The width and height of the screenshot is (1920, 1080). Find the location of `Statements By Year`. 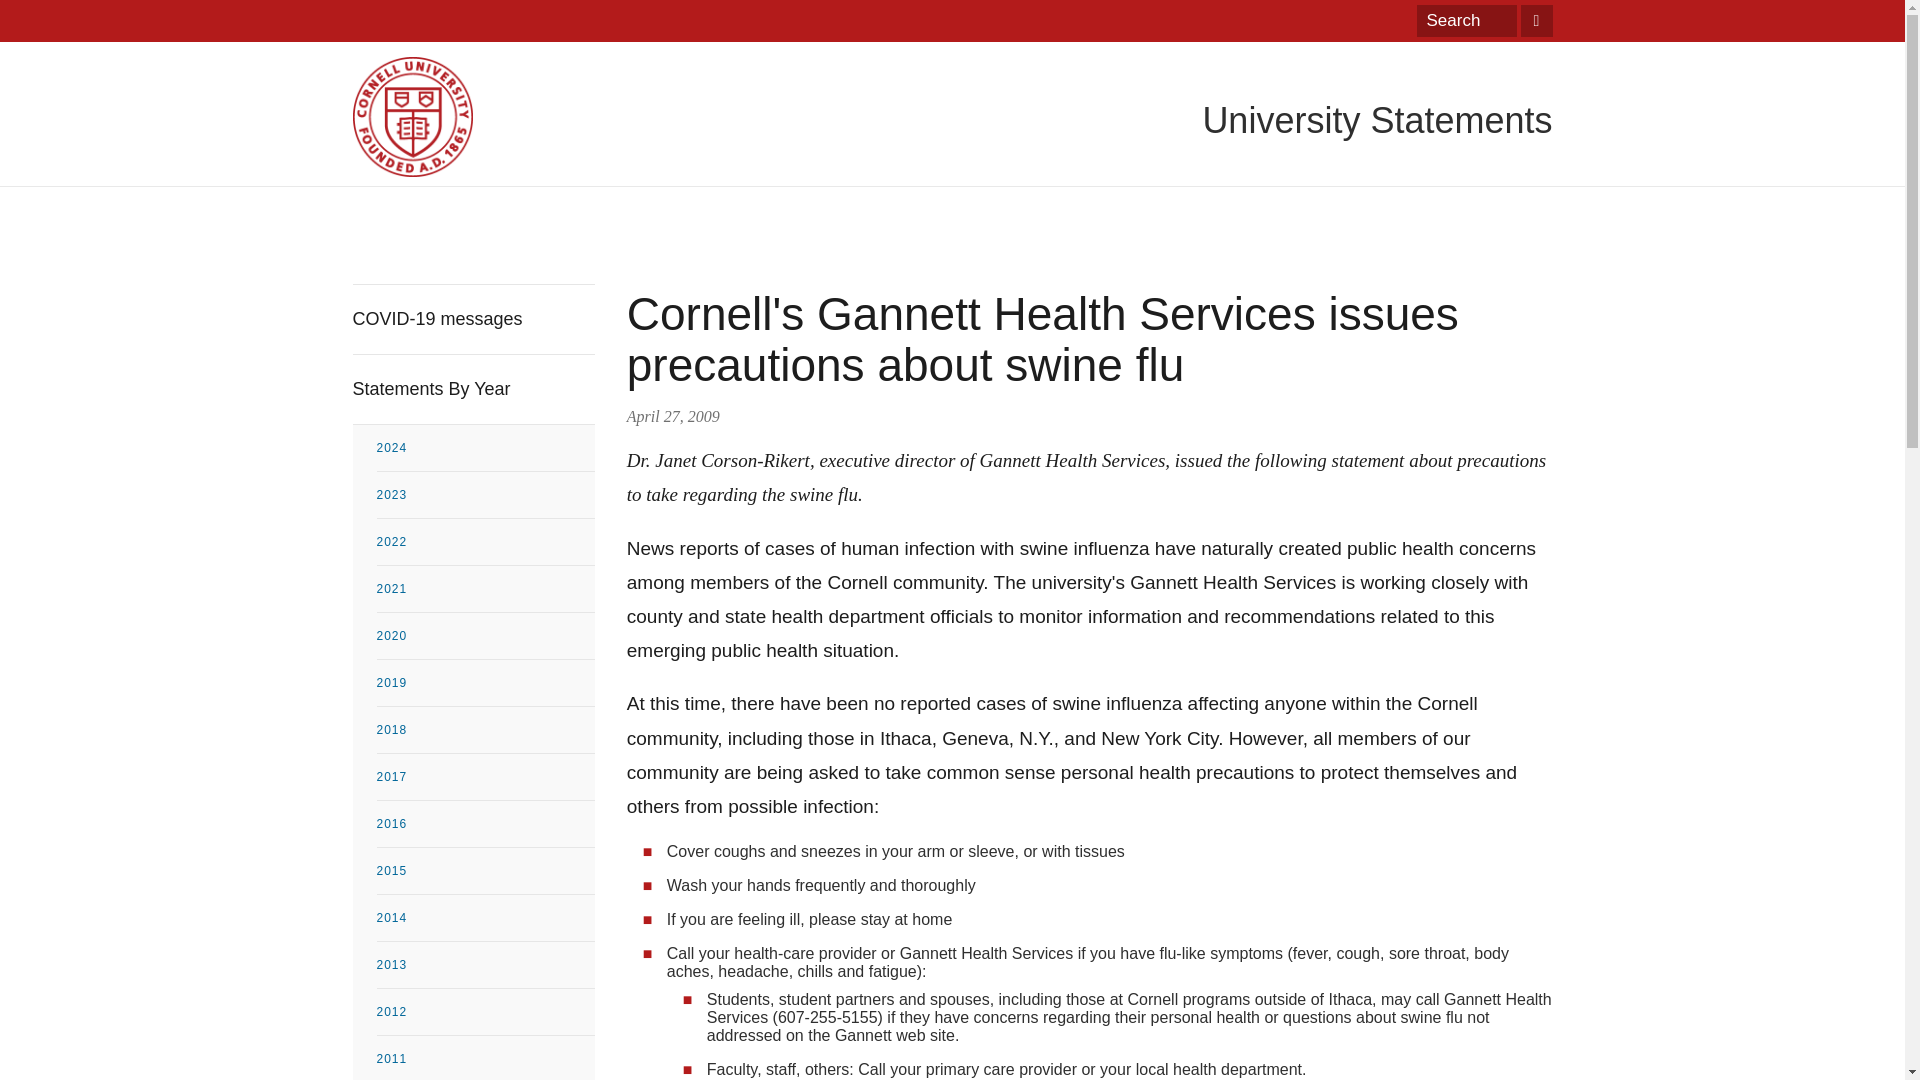

Statements By Year is located at coordinates (472, 390).